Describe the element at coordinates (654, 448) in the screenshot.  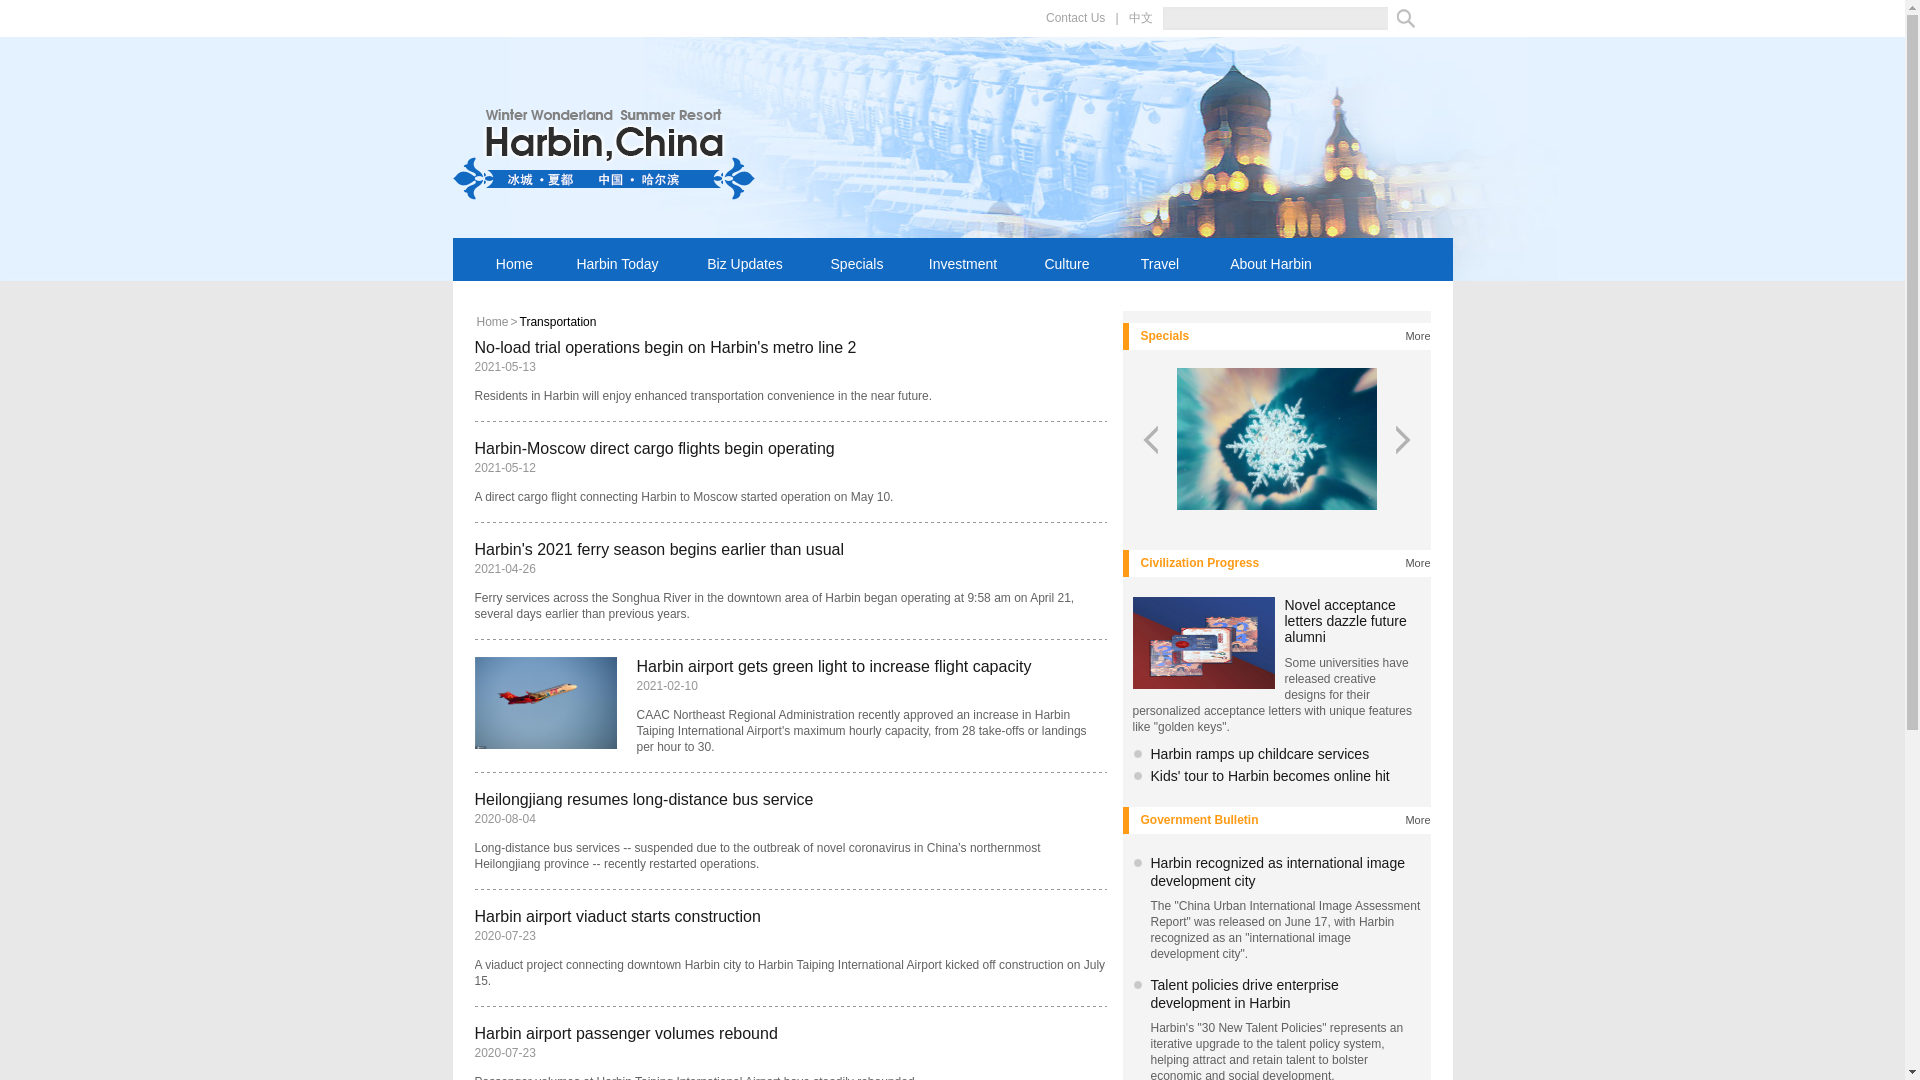
I see `Harbin-Moscow direct cargo flights begin operating` at that location.